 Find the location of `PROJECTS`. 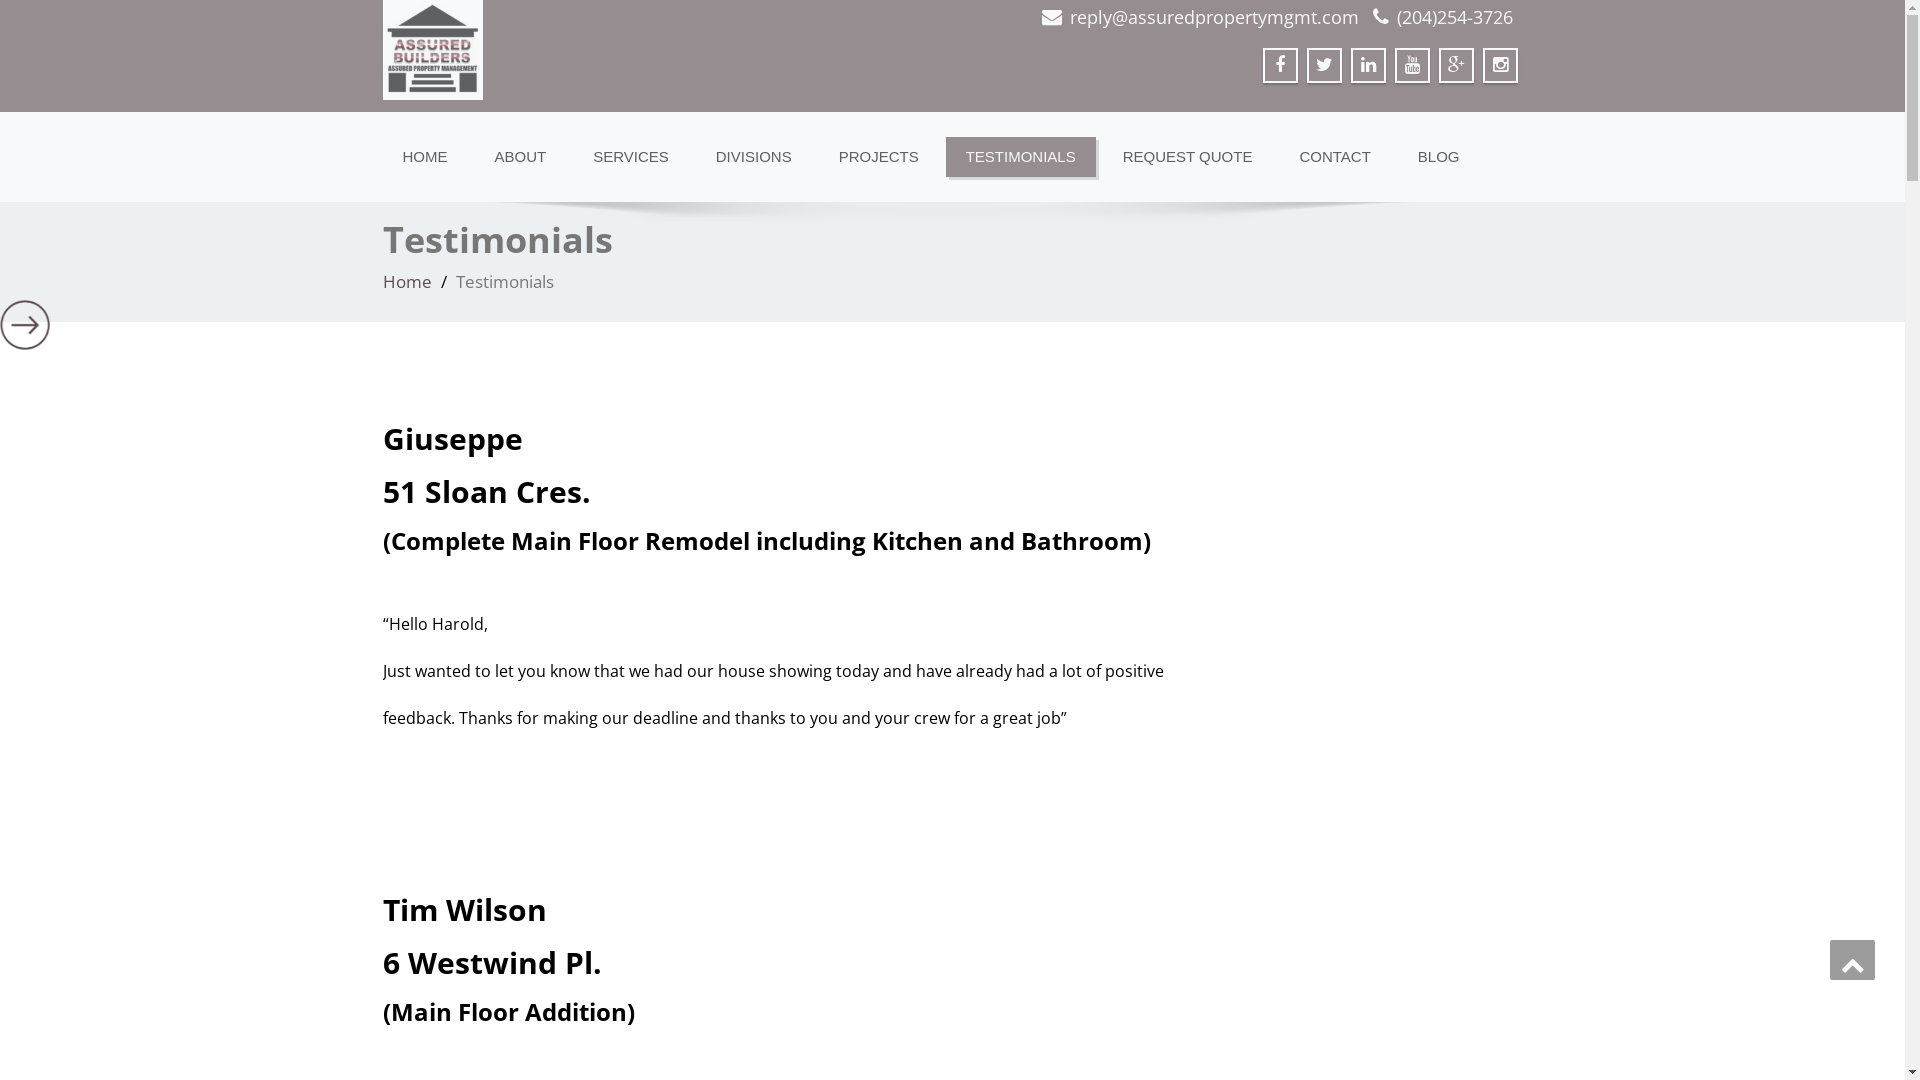

PROJECTS is located at coordinates (879, 157).